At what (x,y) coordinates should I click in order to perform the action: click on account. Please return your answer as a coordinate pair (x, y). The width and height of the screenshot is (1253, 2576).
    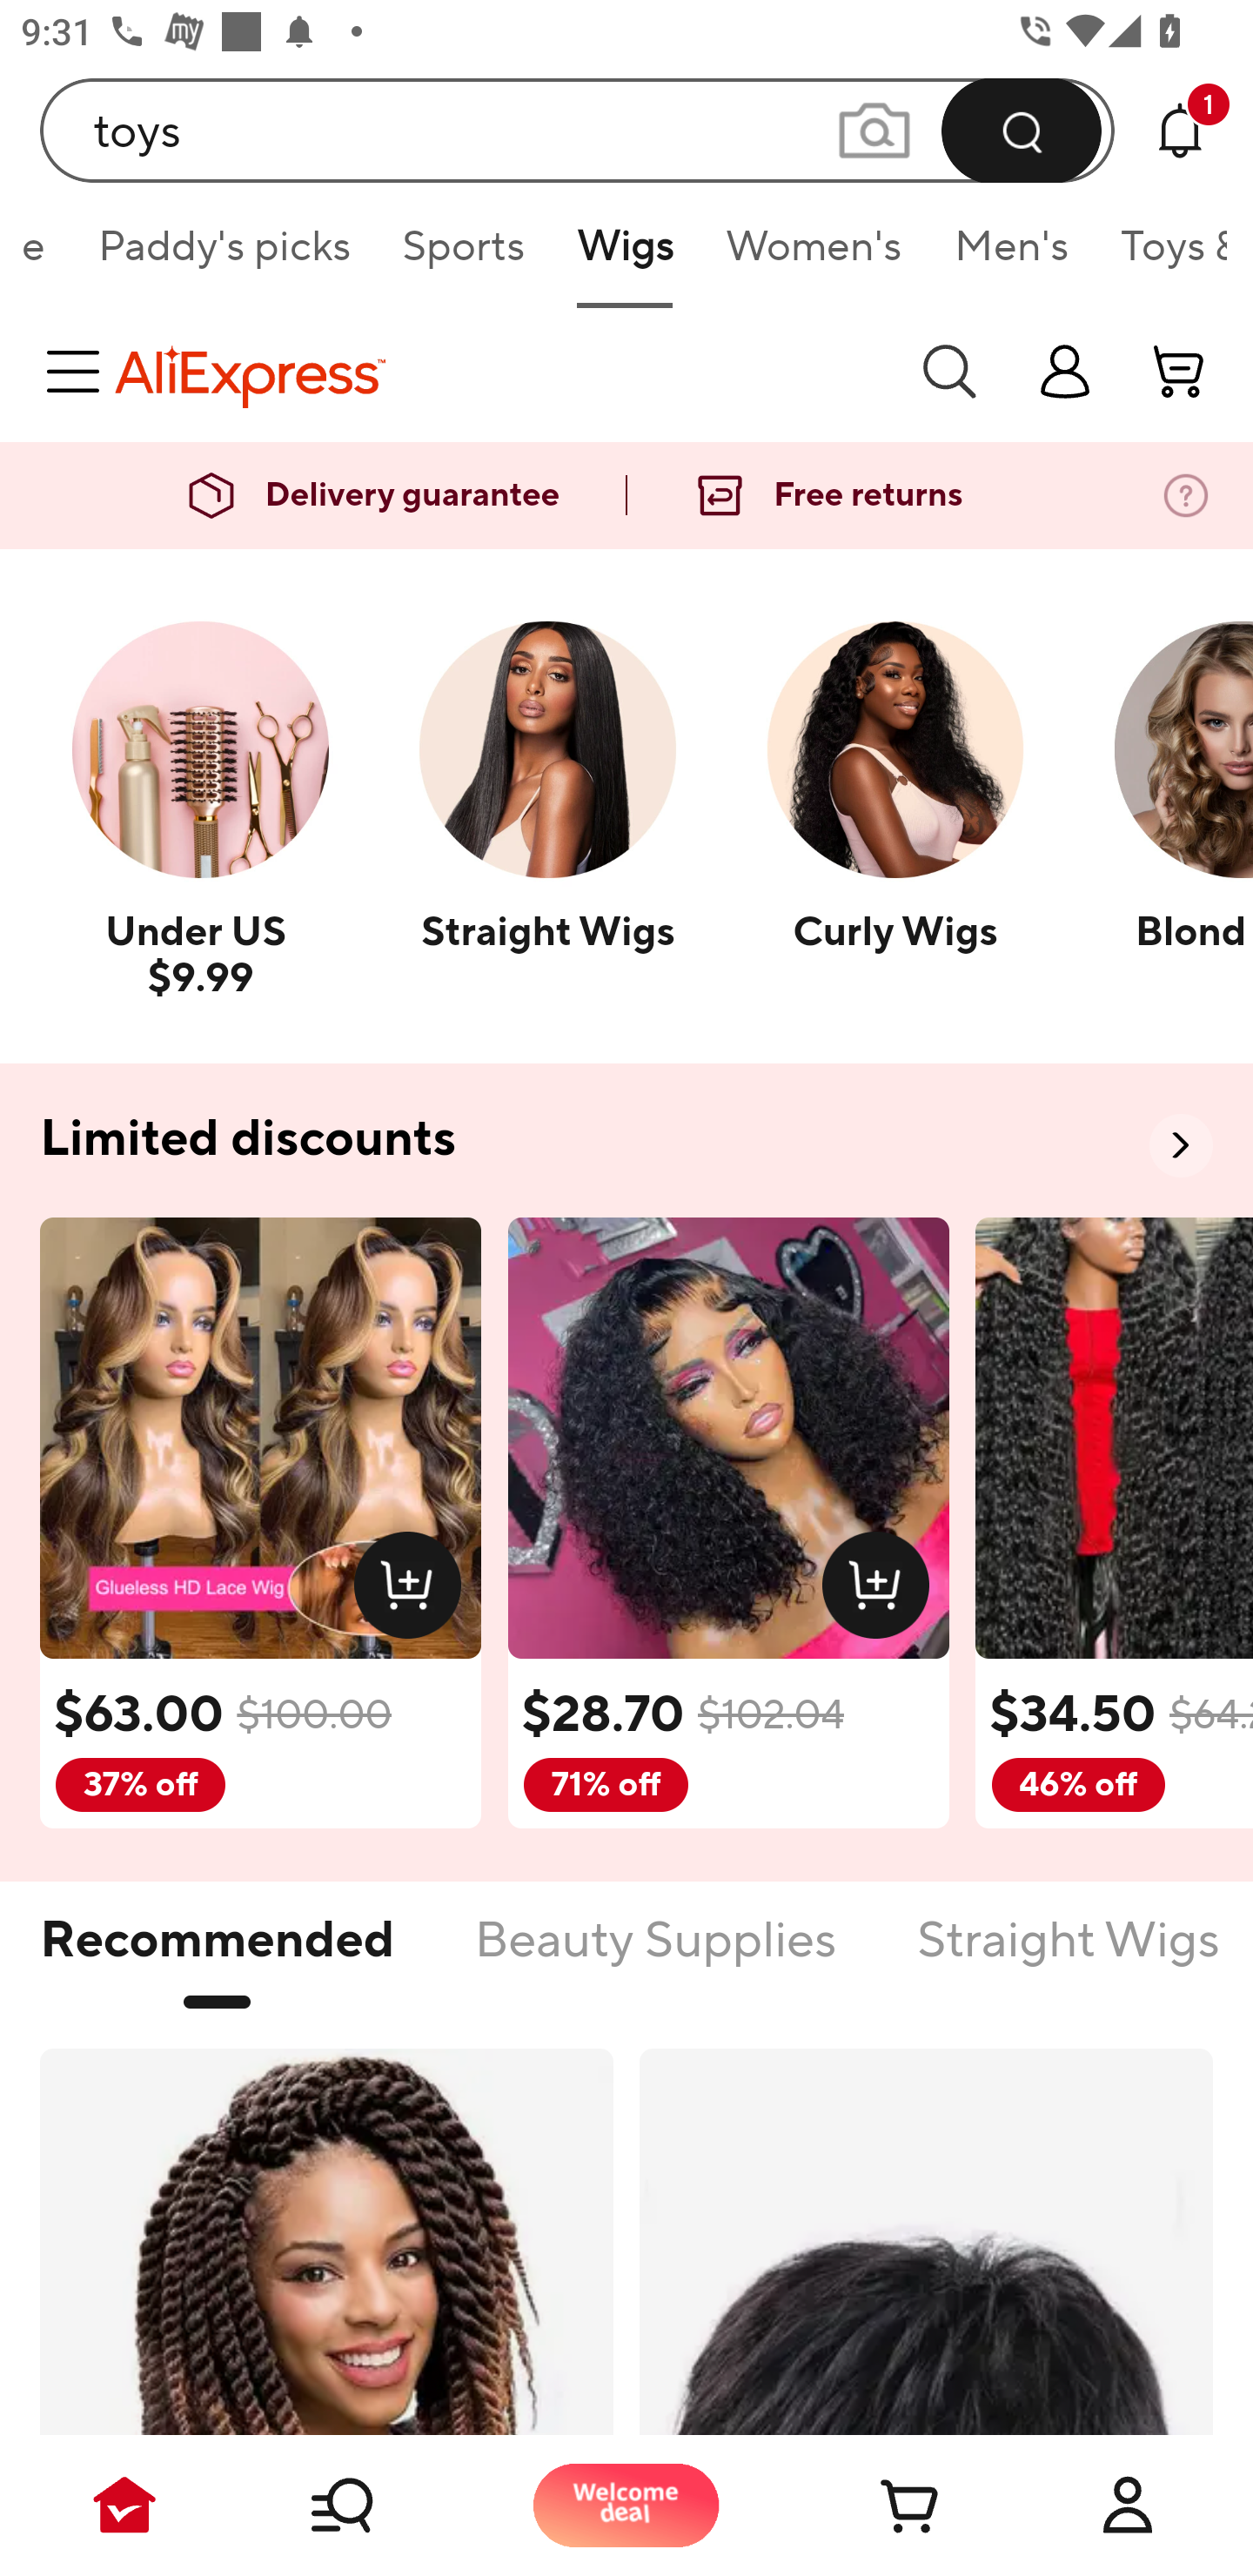
    Looking at the image, I should click on (1180, 371).